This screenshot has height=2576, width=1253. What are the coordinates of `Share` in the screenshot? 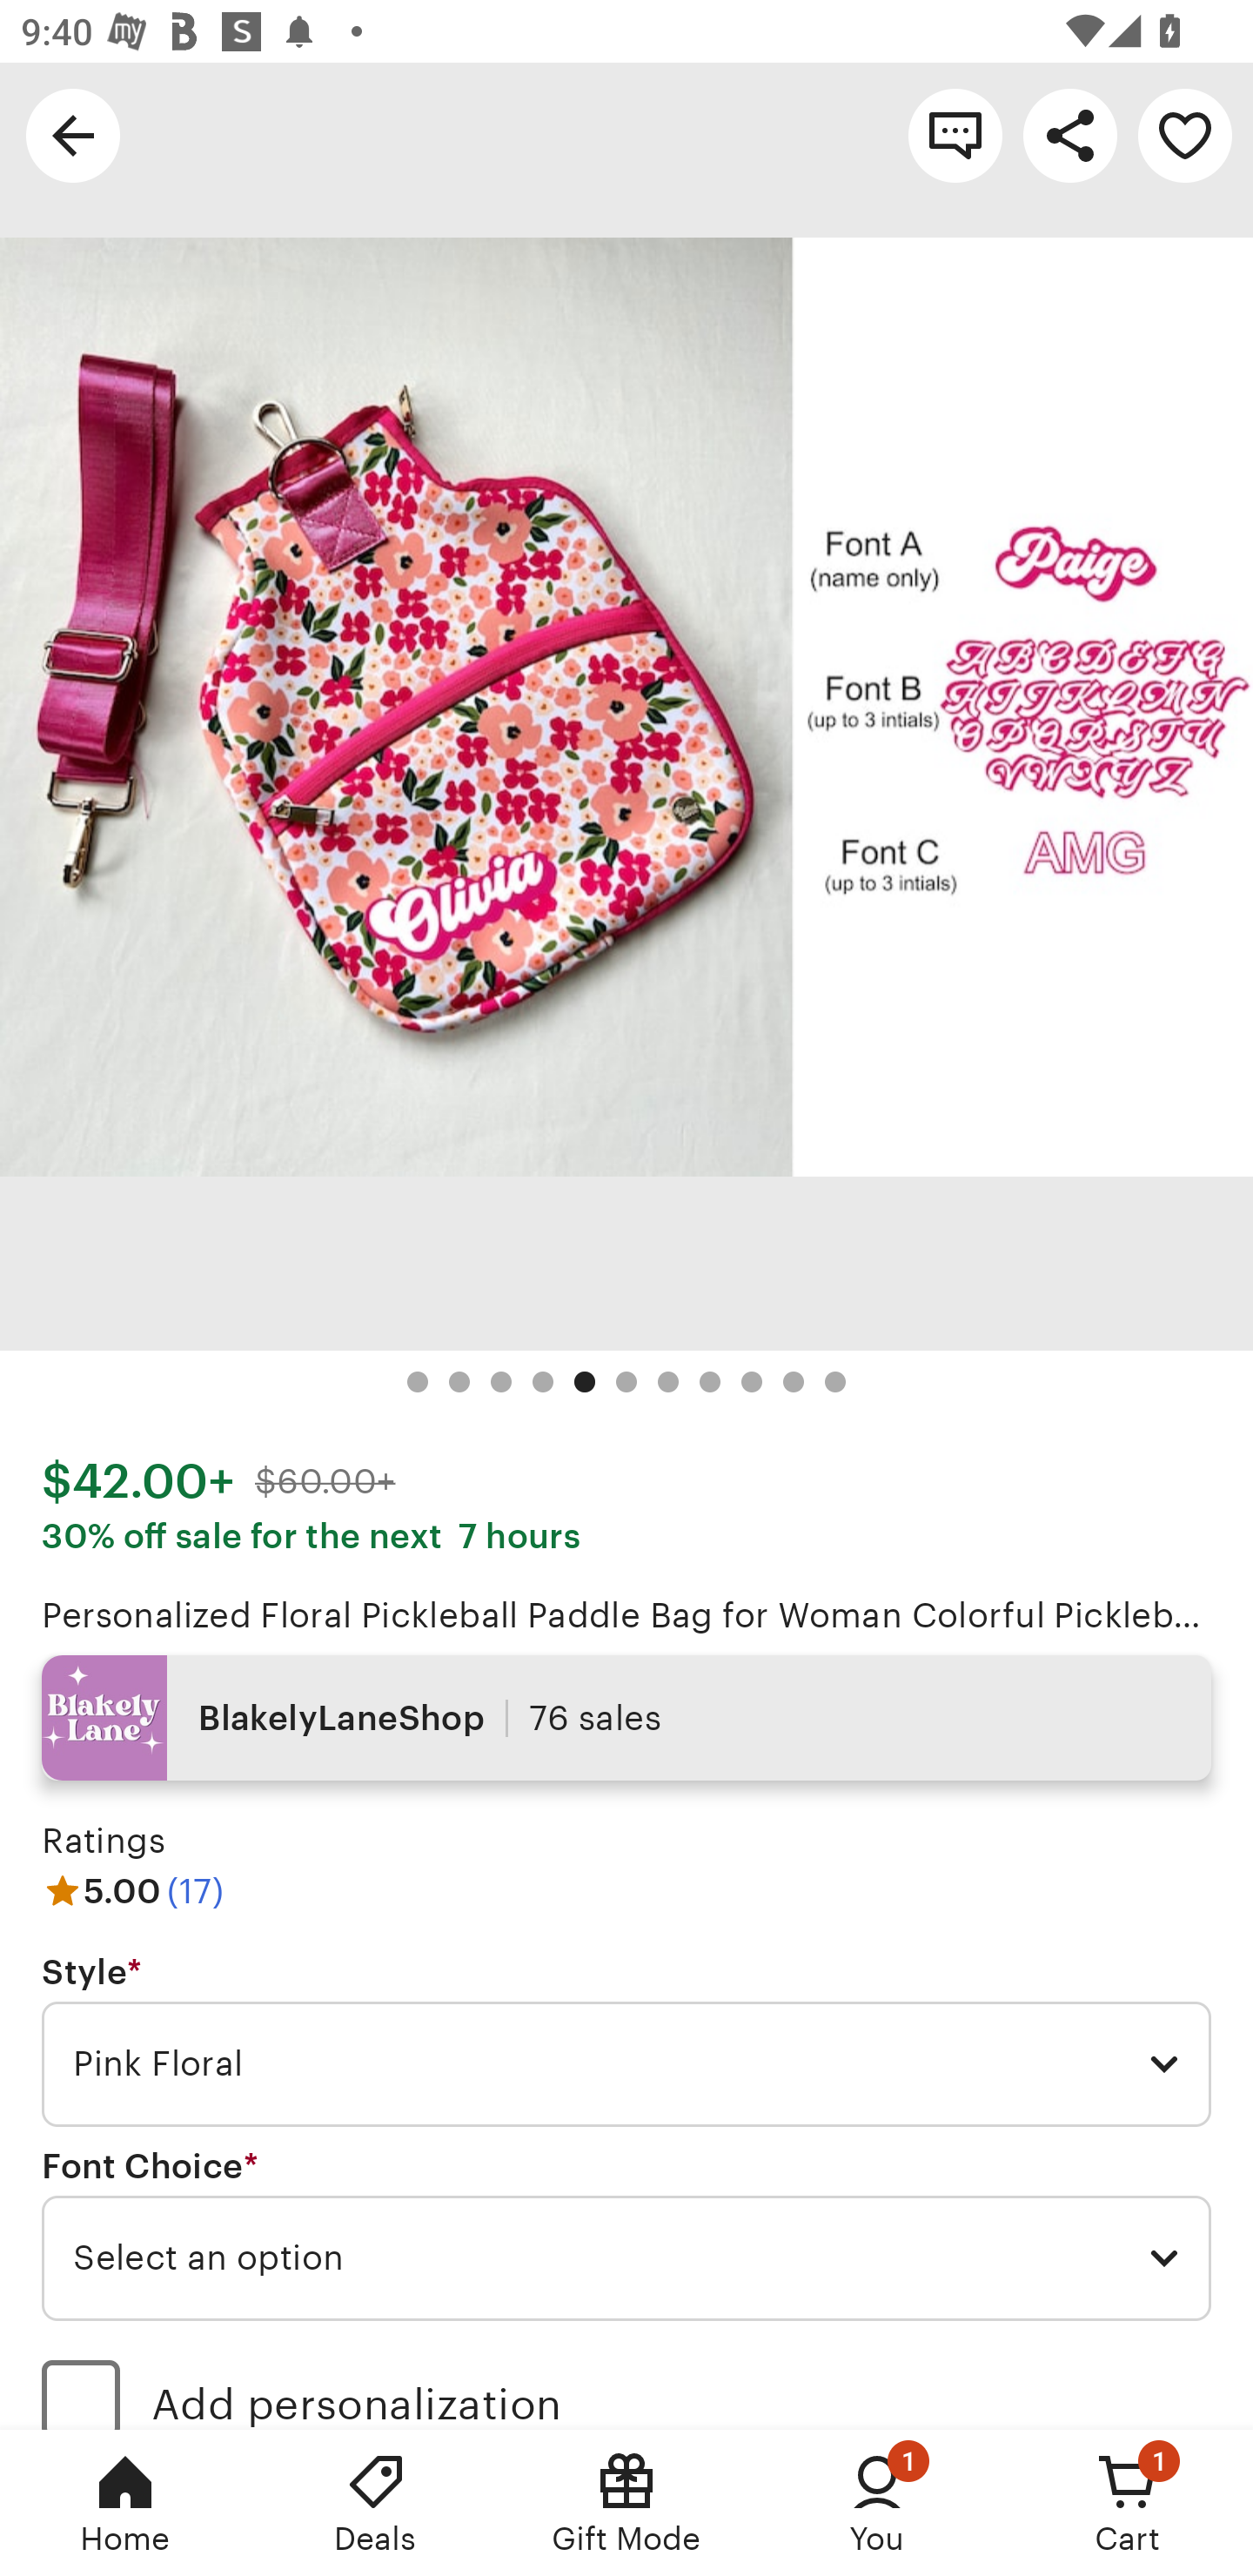 It's located at (1070, 134).